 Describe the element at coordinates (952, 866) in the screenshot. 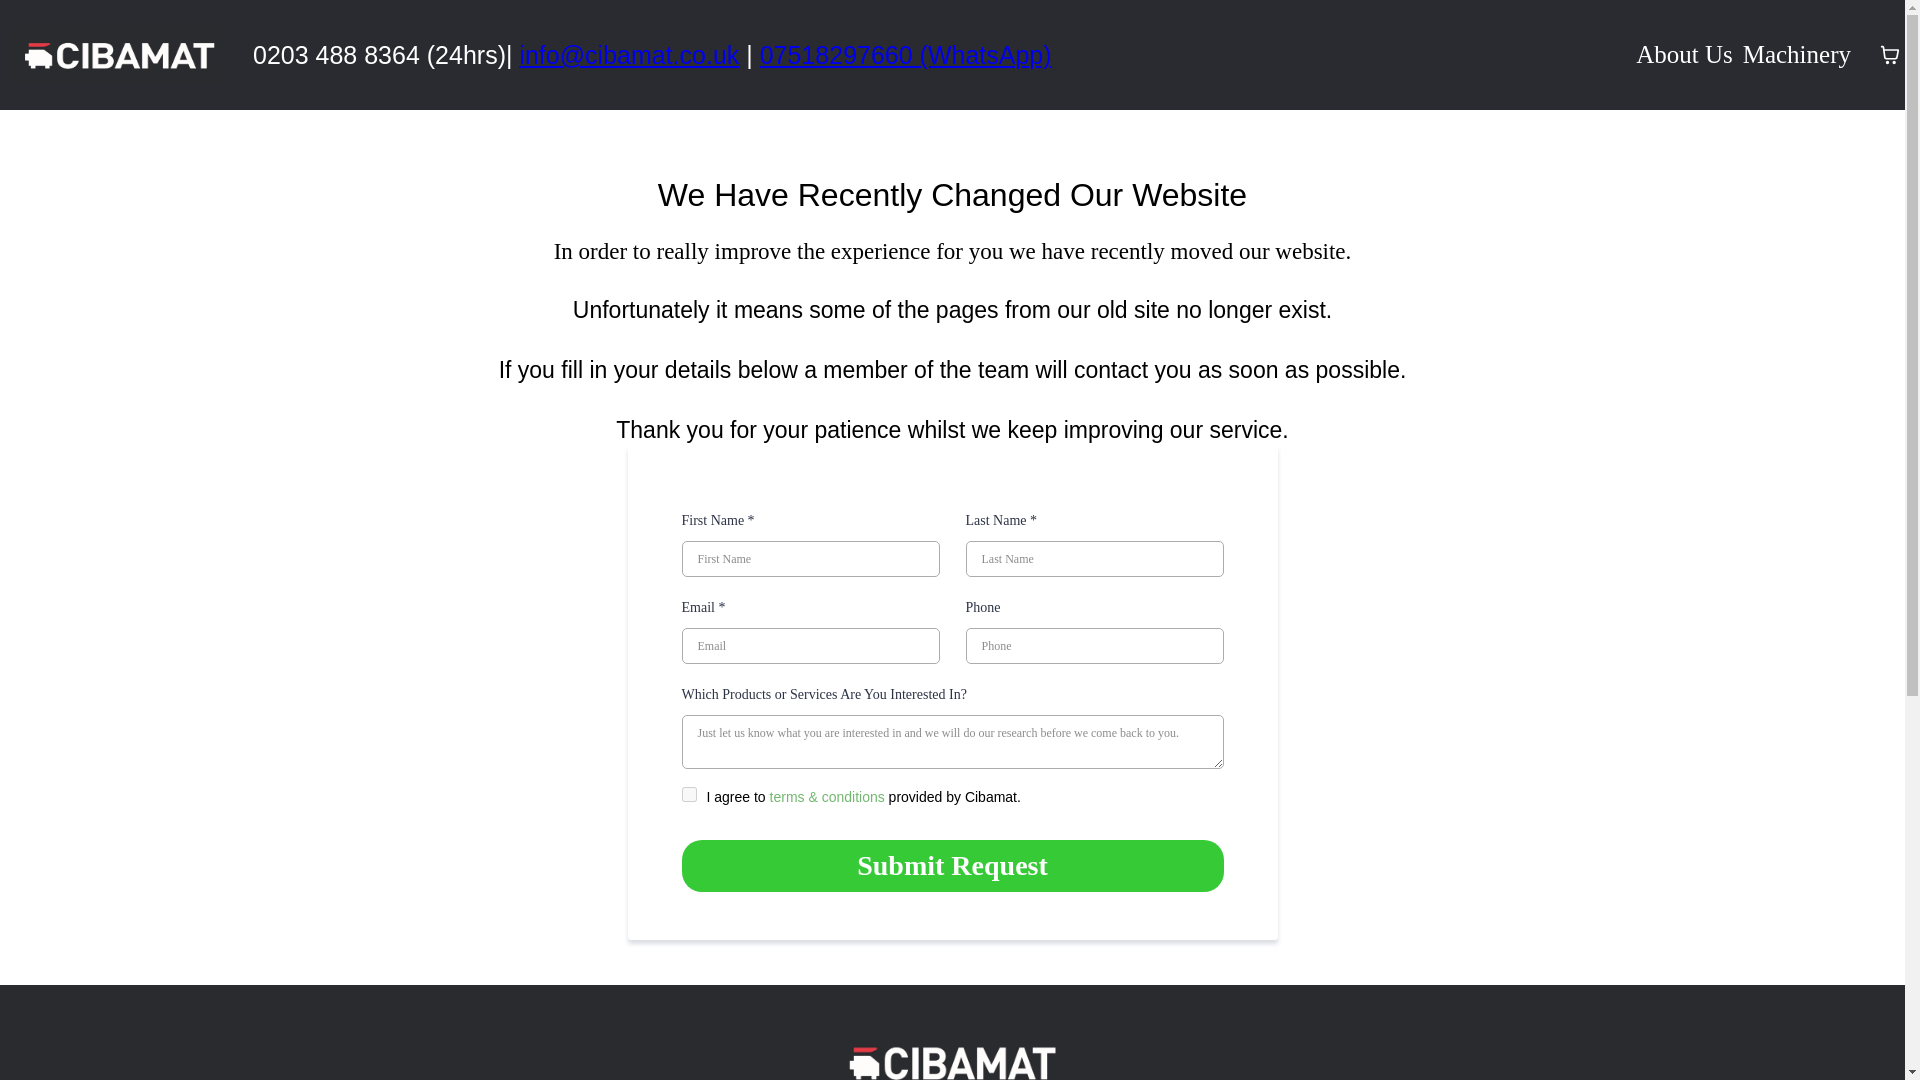

I see `Submit Request` at that location.